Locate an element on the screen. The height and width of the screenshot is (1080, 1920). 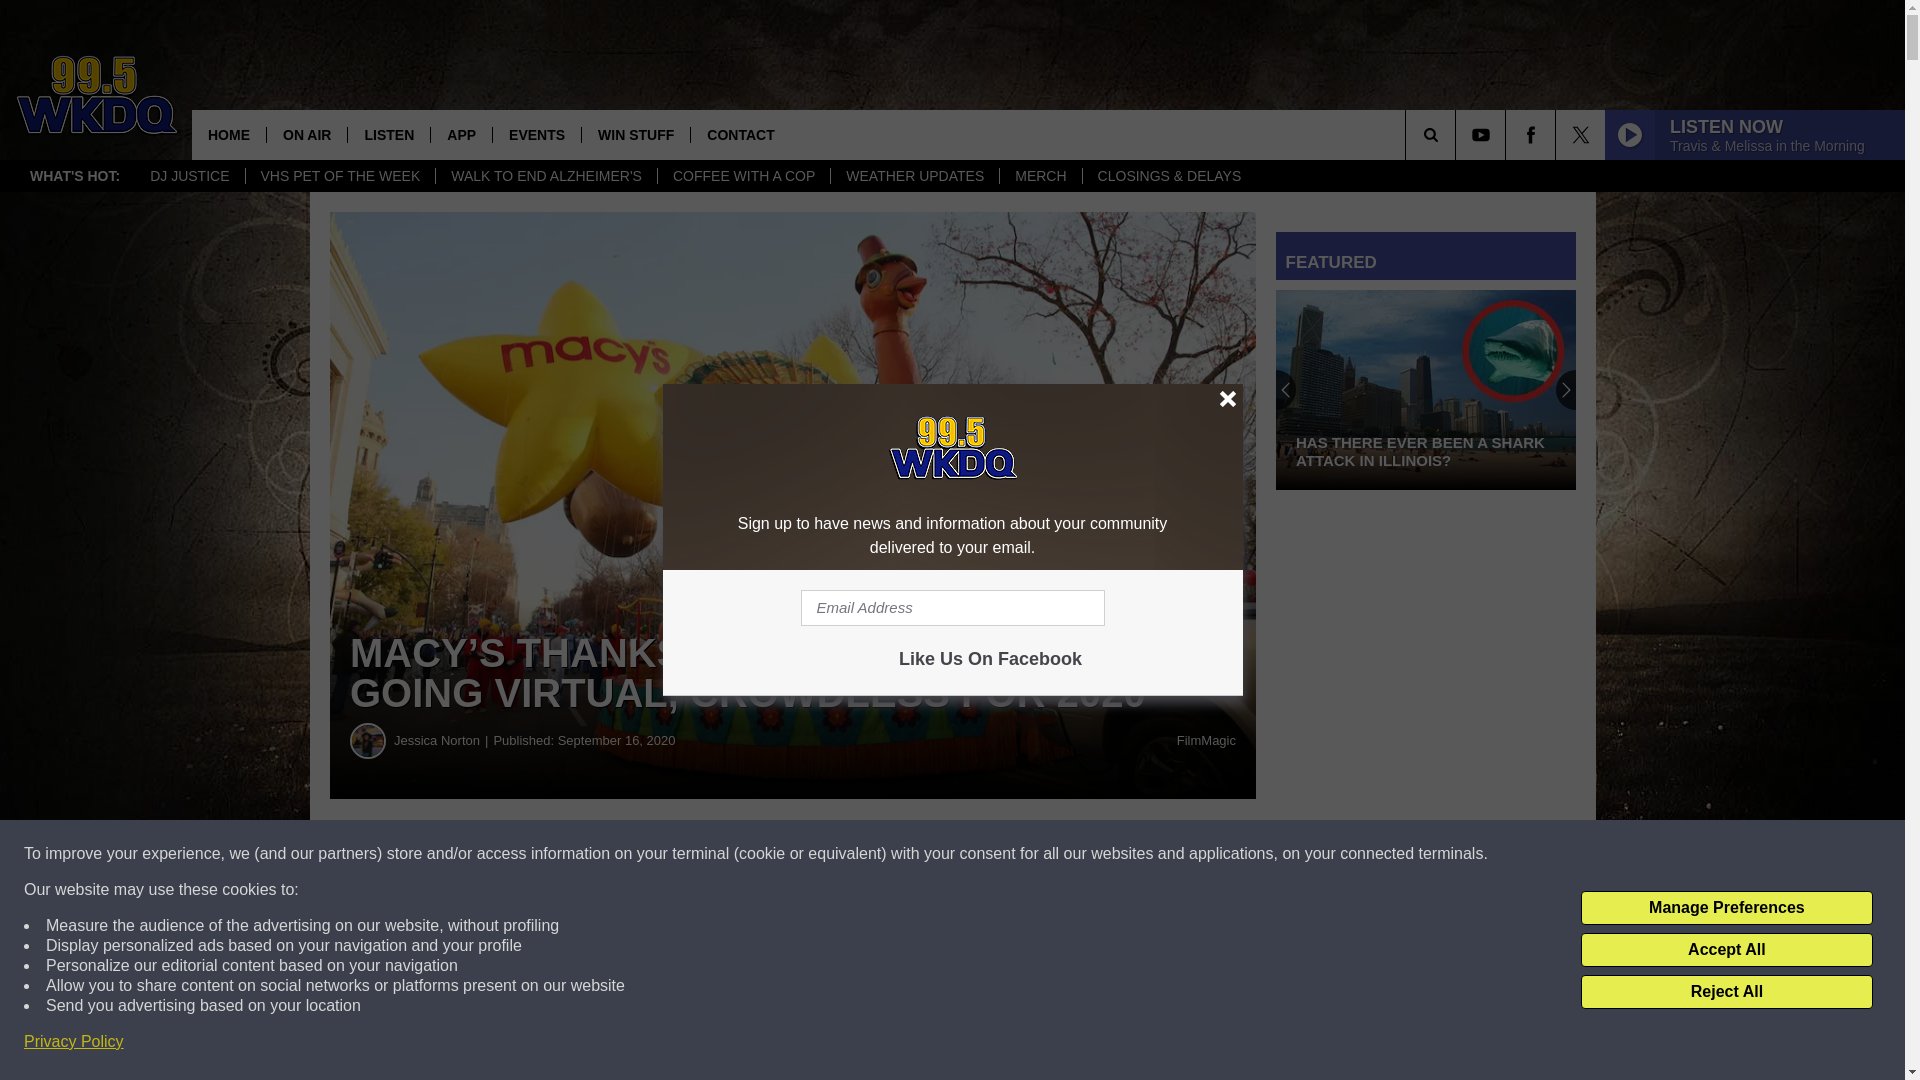
Accept All is located at coordinates (1726, 950).